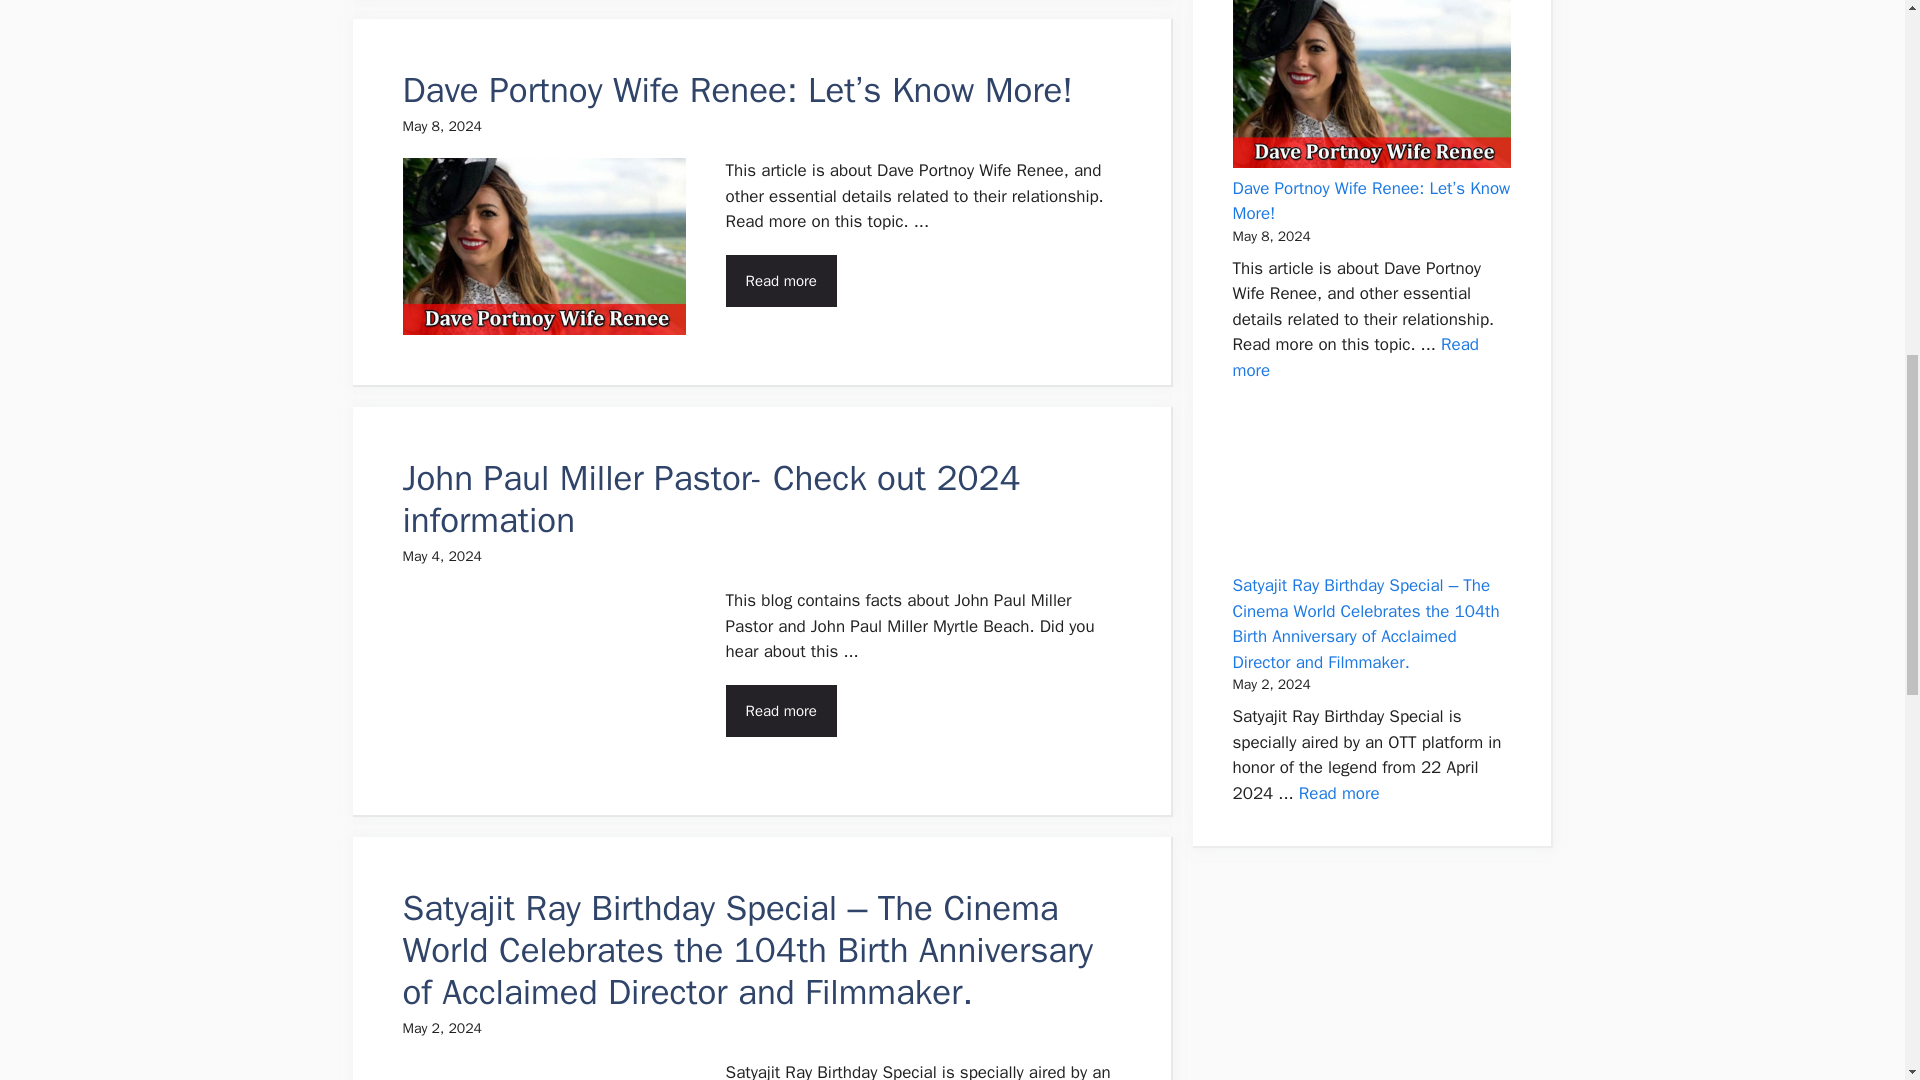 Image resolution: width=1920 pixels, height=1080 pixels. What do you see at coordinates (1355, 357) in the screenshot?
I see `Read more` at bounding box center [1355, 357].